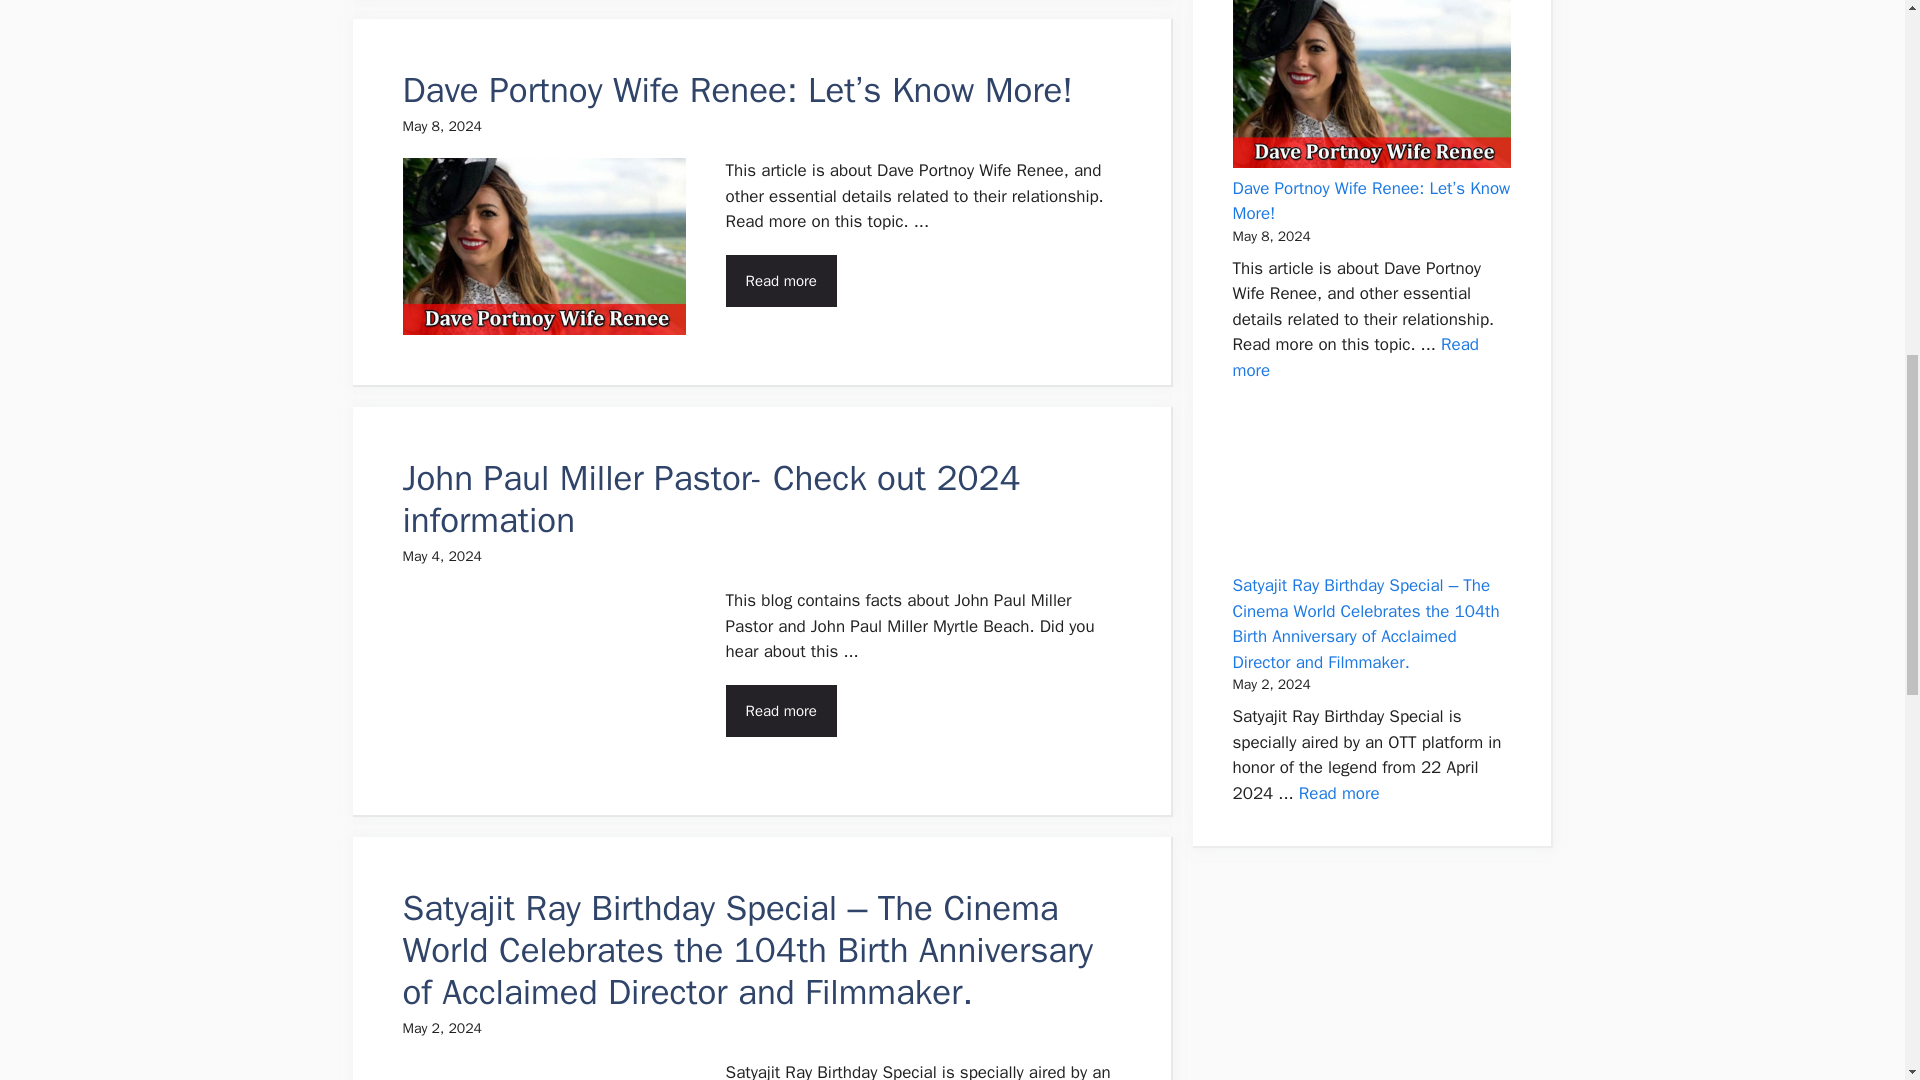 Image resolution: width=1920 pixels, height=1080 pixels. What do you see at coordinates (1355, 357) in the screenshot?
I see `Read more` at bounding box center [1355, 357].